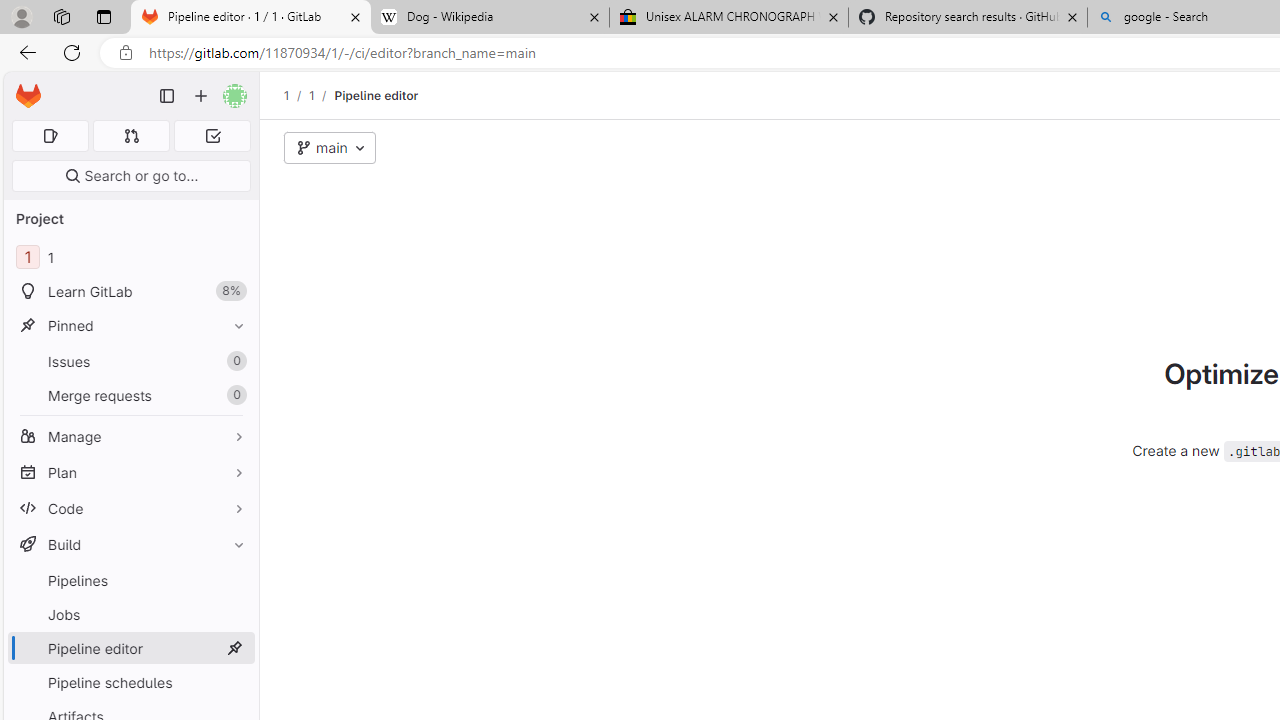  What do you see at coordinates (130, 325) in the screenshot?
I see `Pinned` at bounding box center [130, 325].